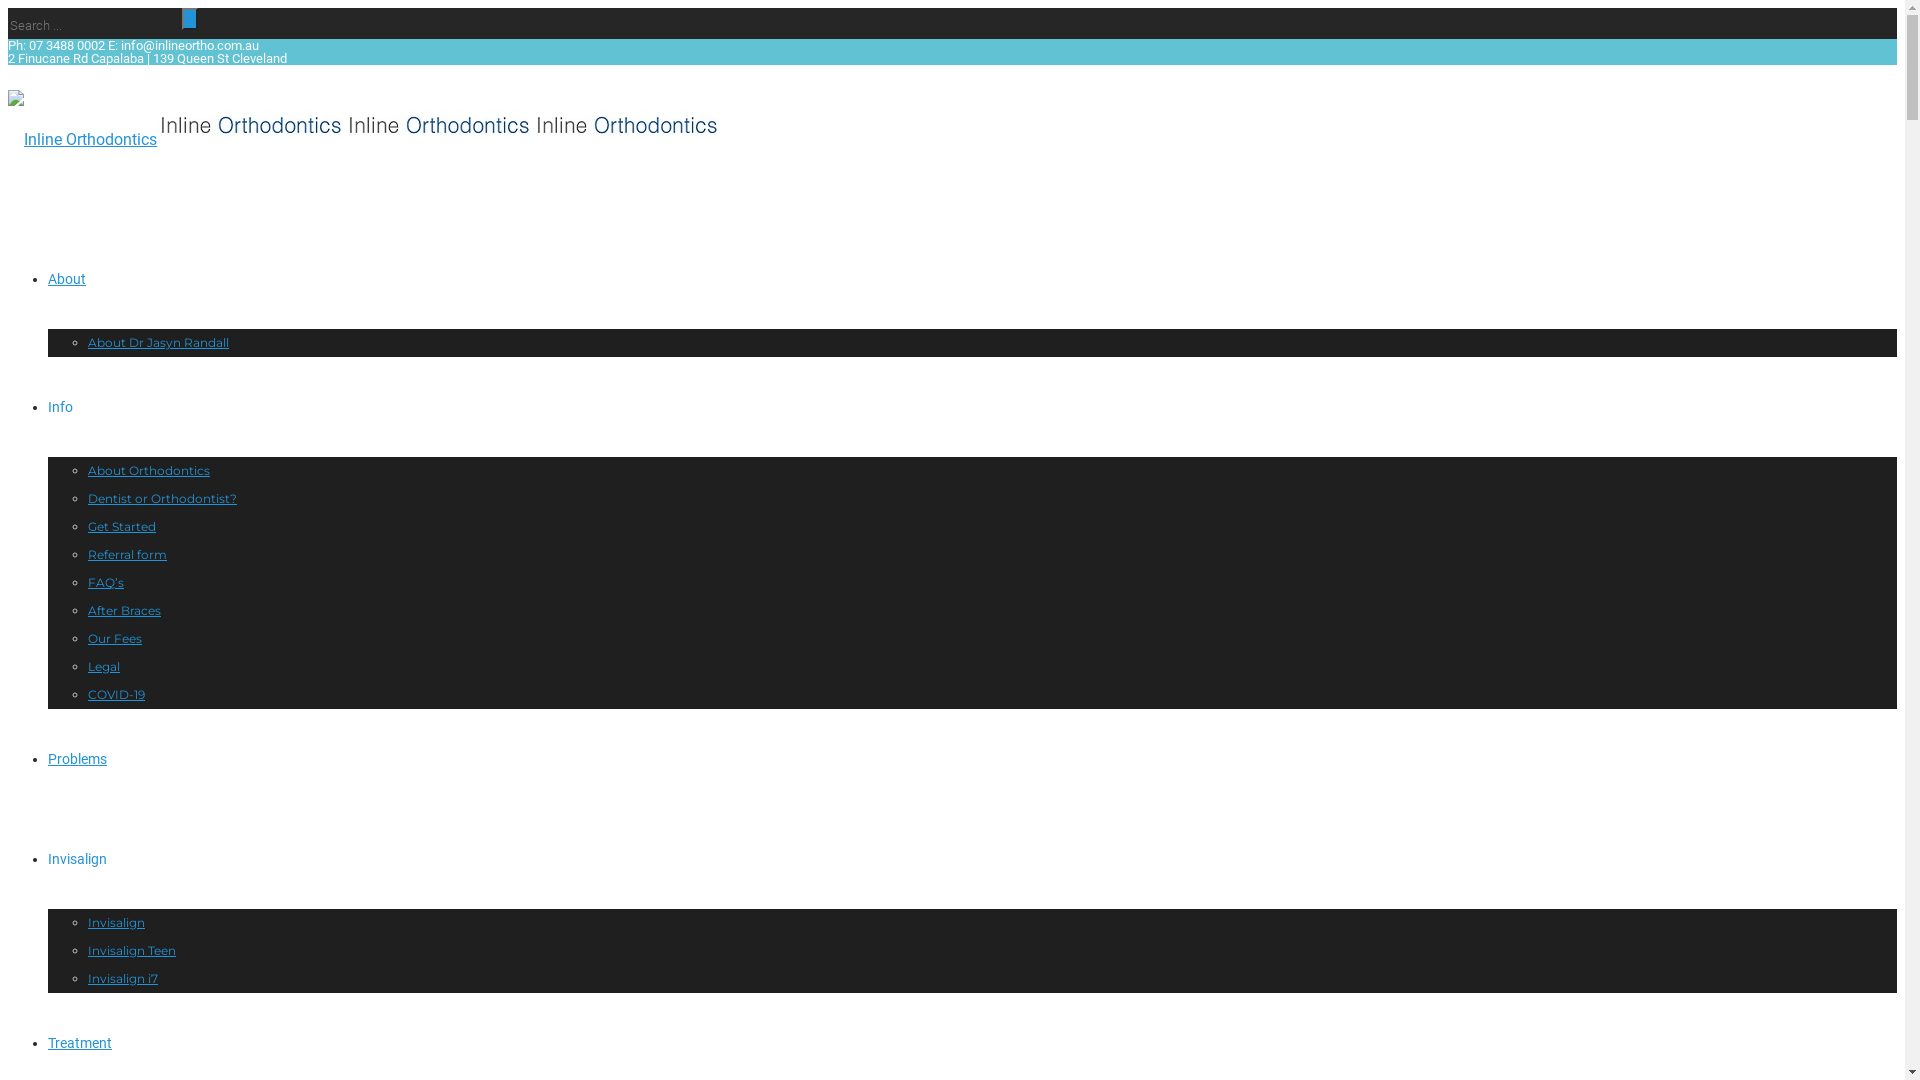 The width and height of the screenshot is (1920, 1080). Describe the element at coordinates (124, 610) in the screenshot. I see `After Braces` at that location.